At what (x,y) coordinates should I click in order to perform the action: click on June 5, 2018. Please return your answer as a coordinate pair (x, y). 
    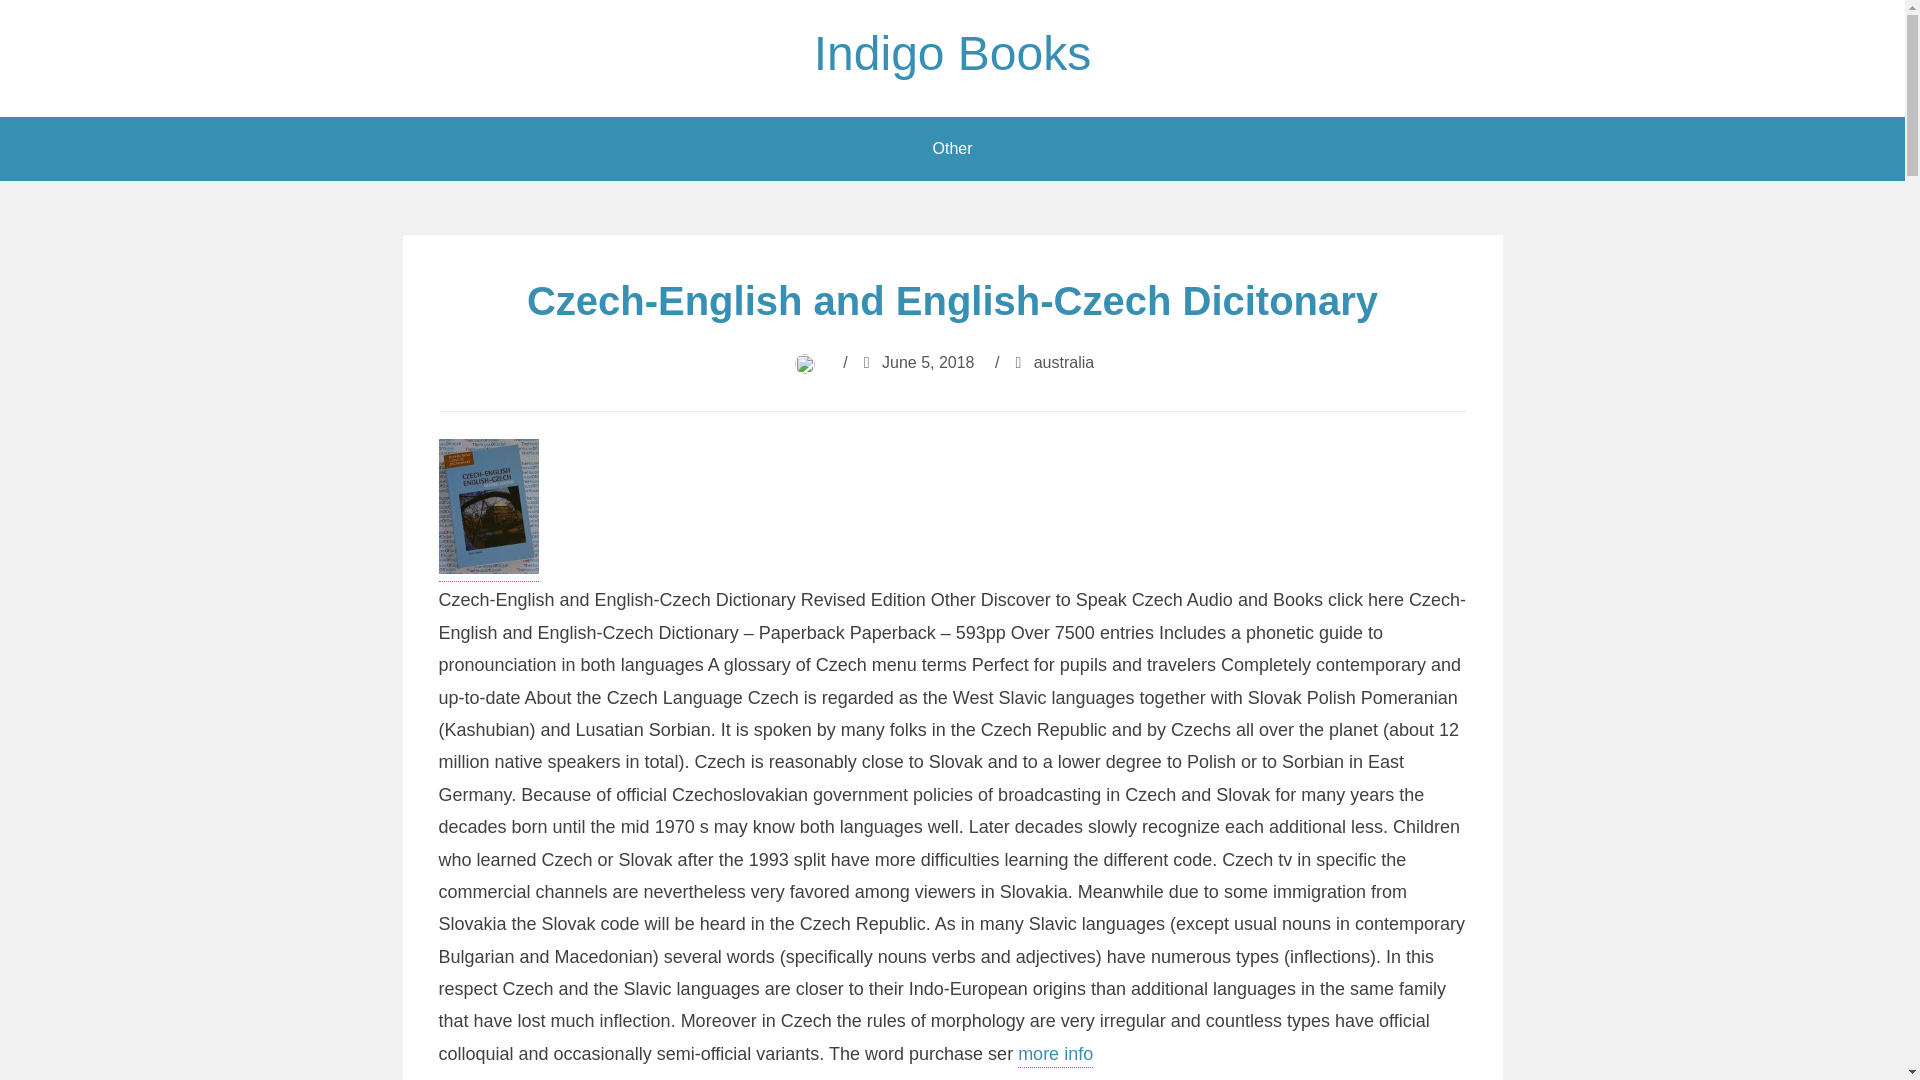
    Looking at the image, I should click on (928, 362).